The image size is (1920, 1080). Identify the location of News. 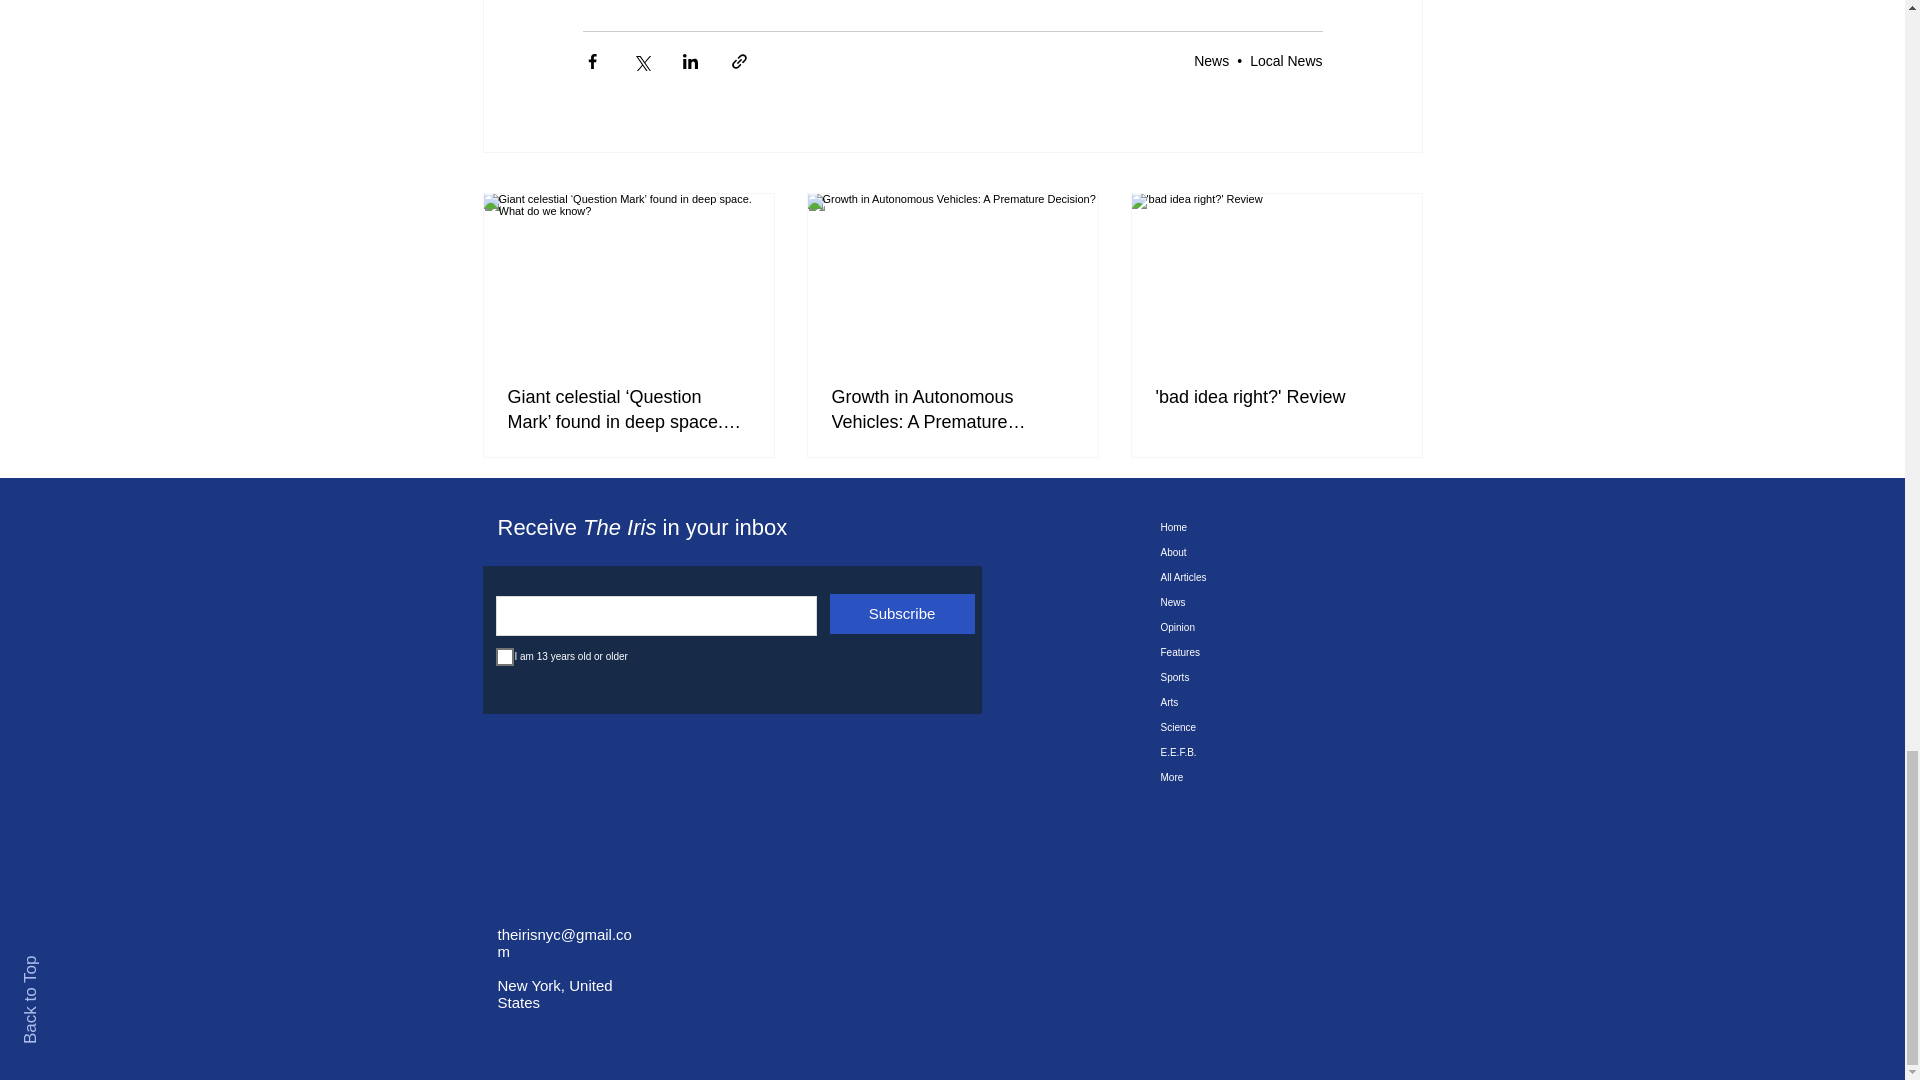
(1211, 60).